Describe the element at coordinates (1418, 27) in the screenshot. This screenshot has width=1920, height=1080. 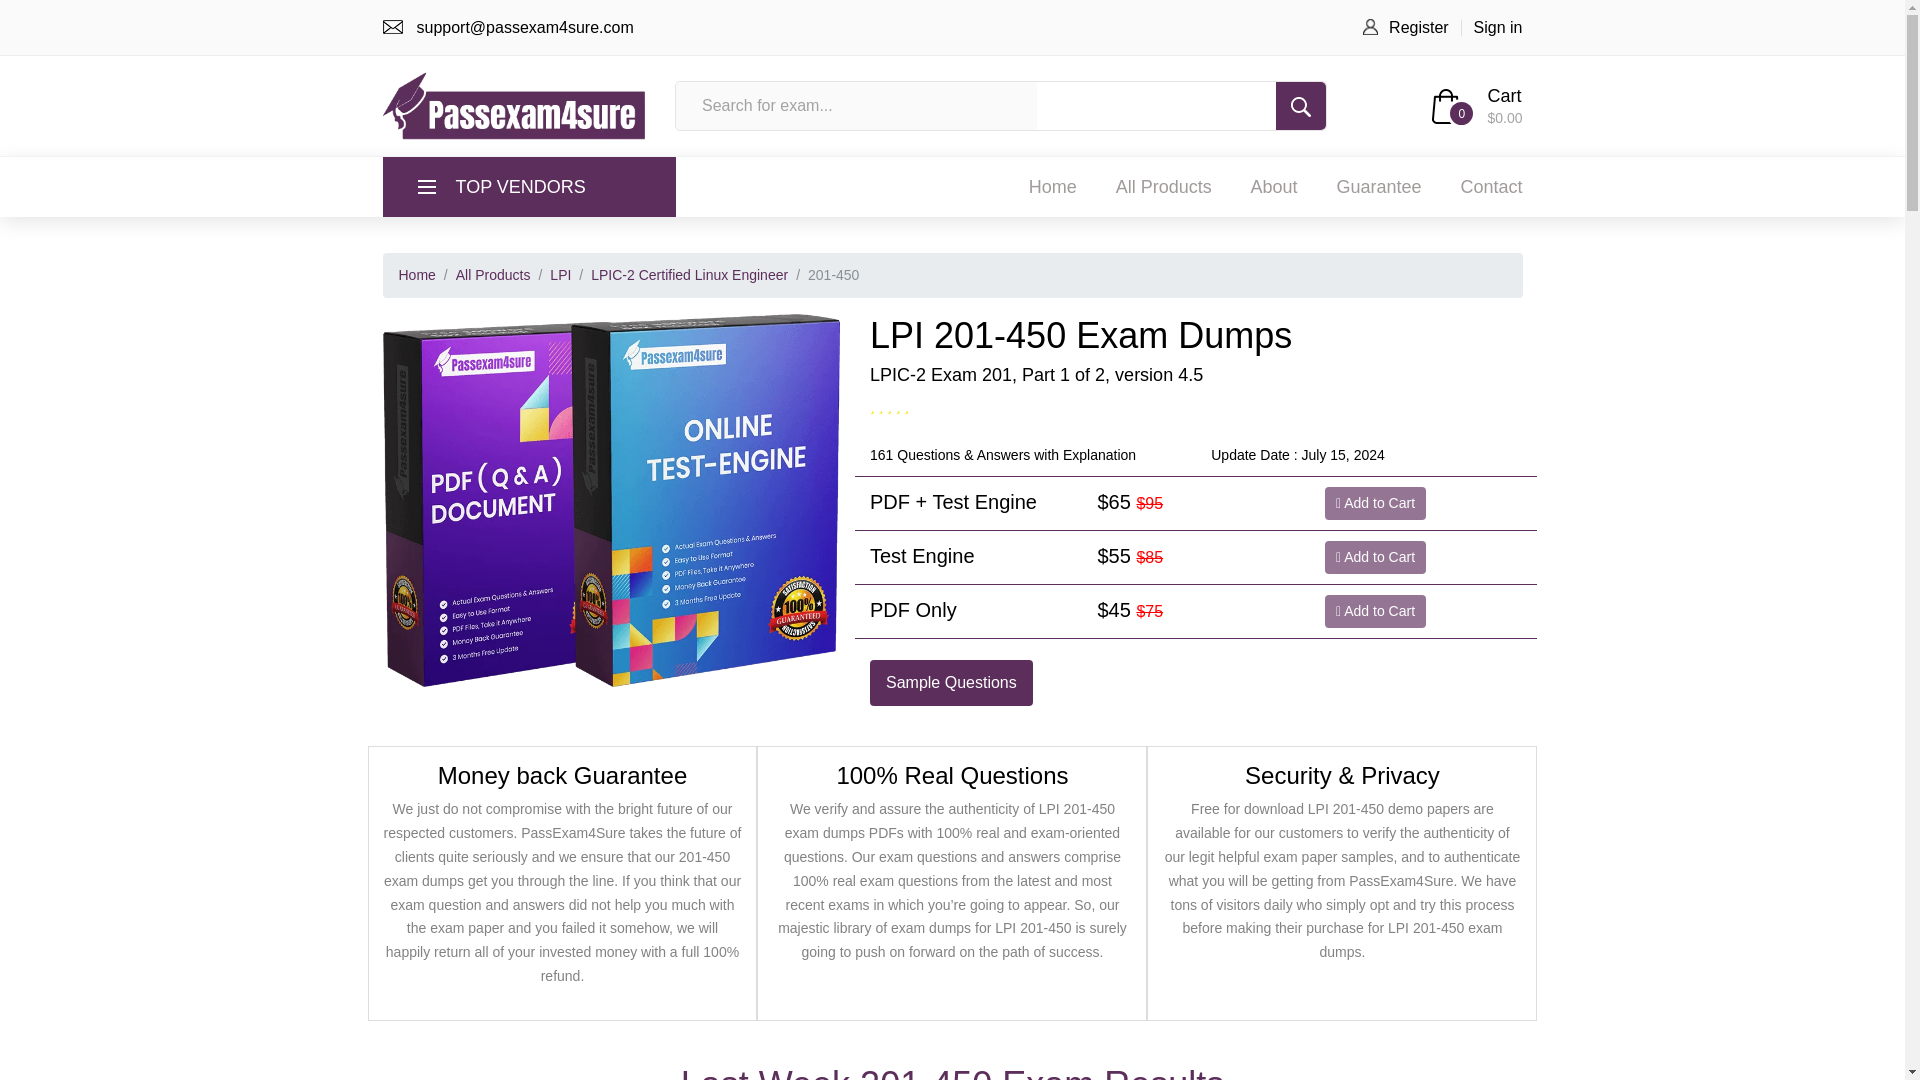
I see `Register` at that location.